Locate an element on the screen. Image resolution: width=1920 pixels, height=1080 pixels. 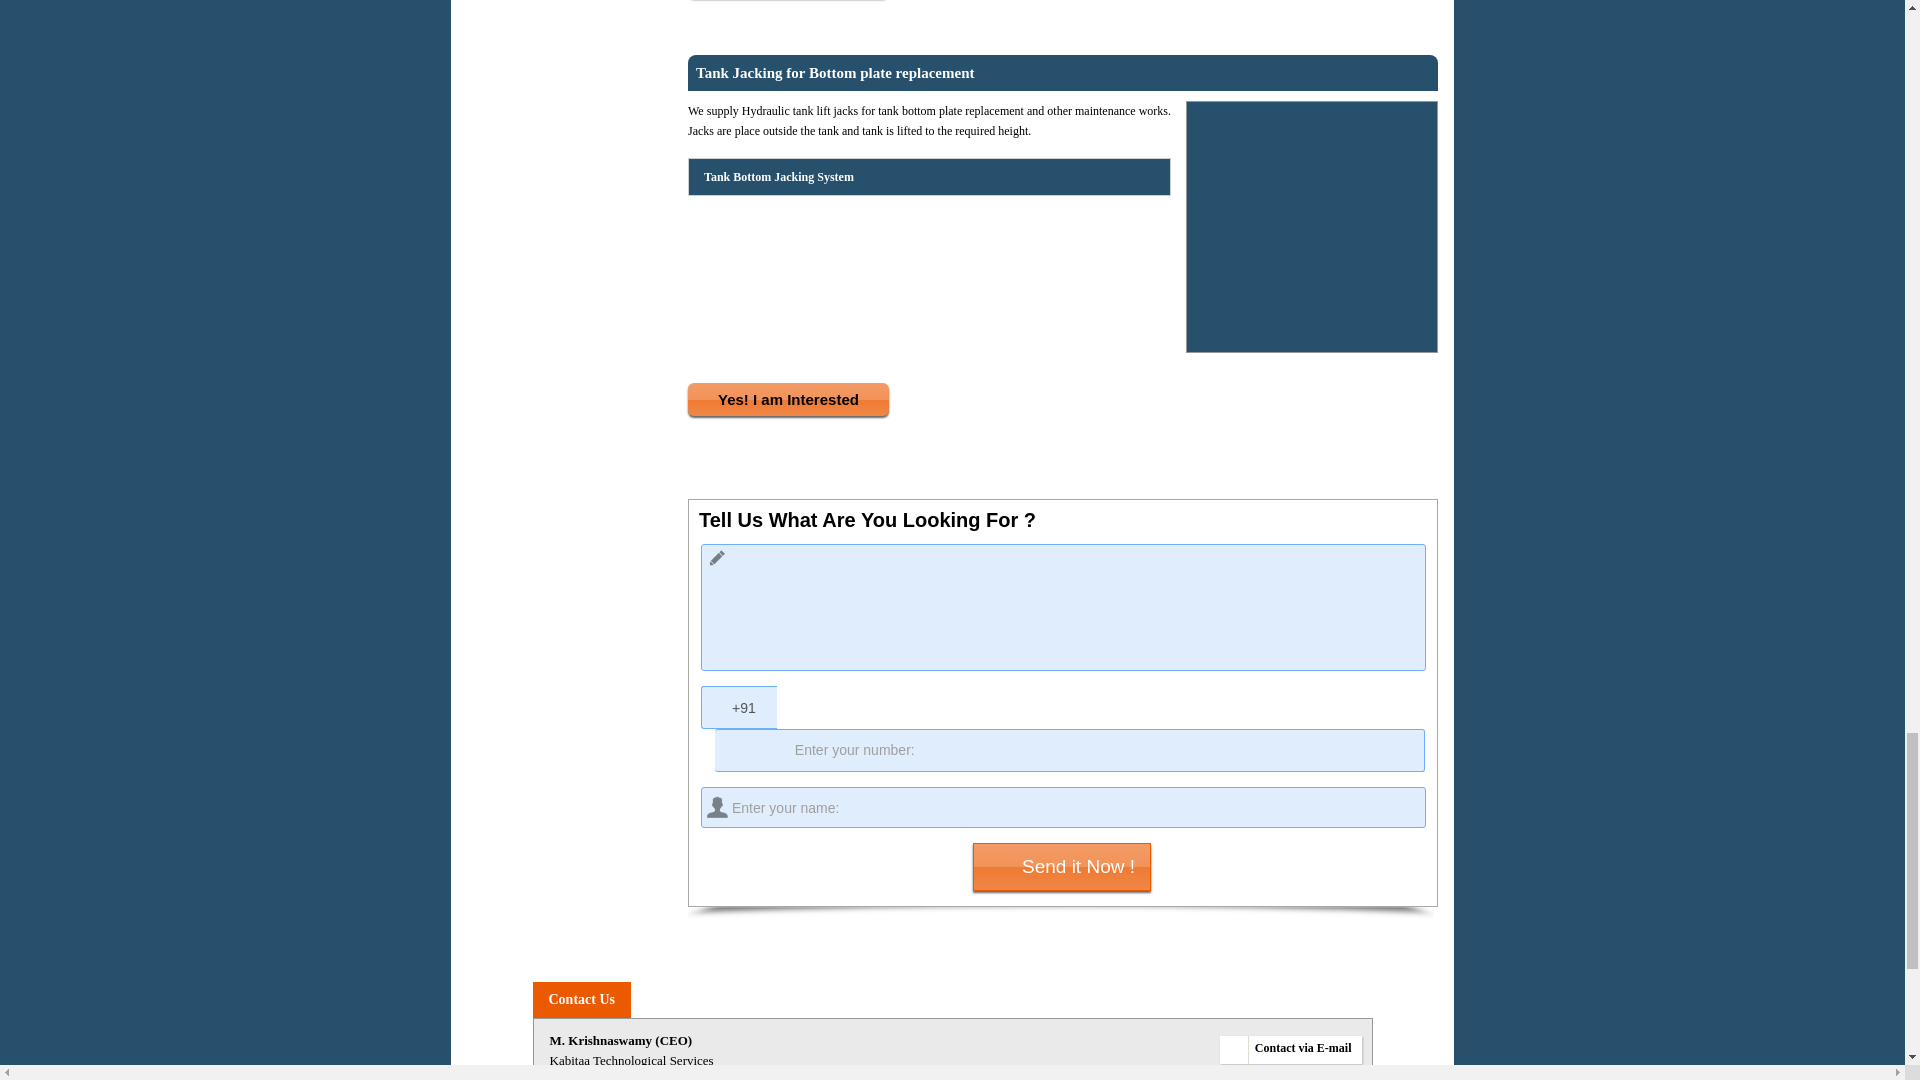
Enter your number: is located at coordinates (1069, 750).